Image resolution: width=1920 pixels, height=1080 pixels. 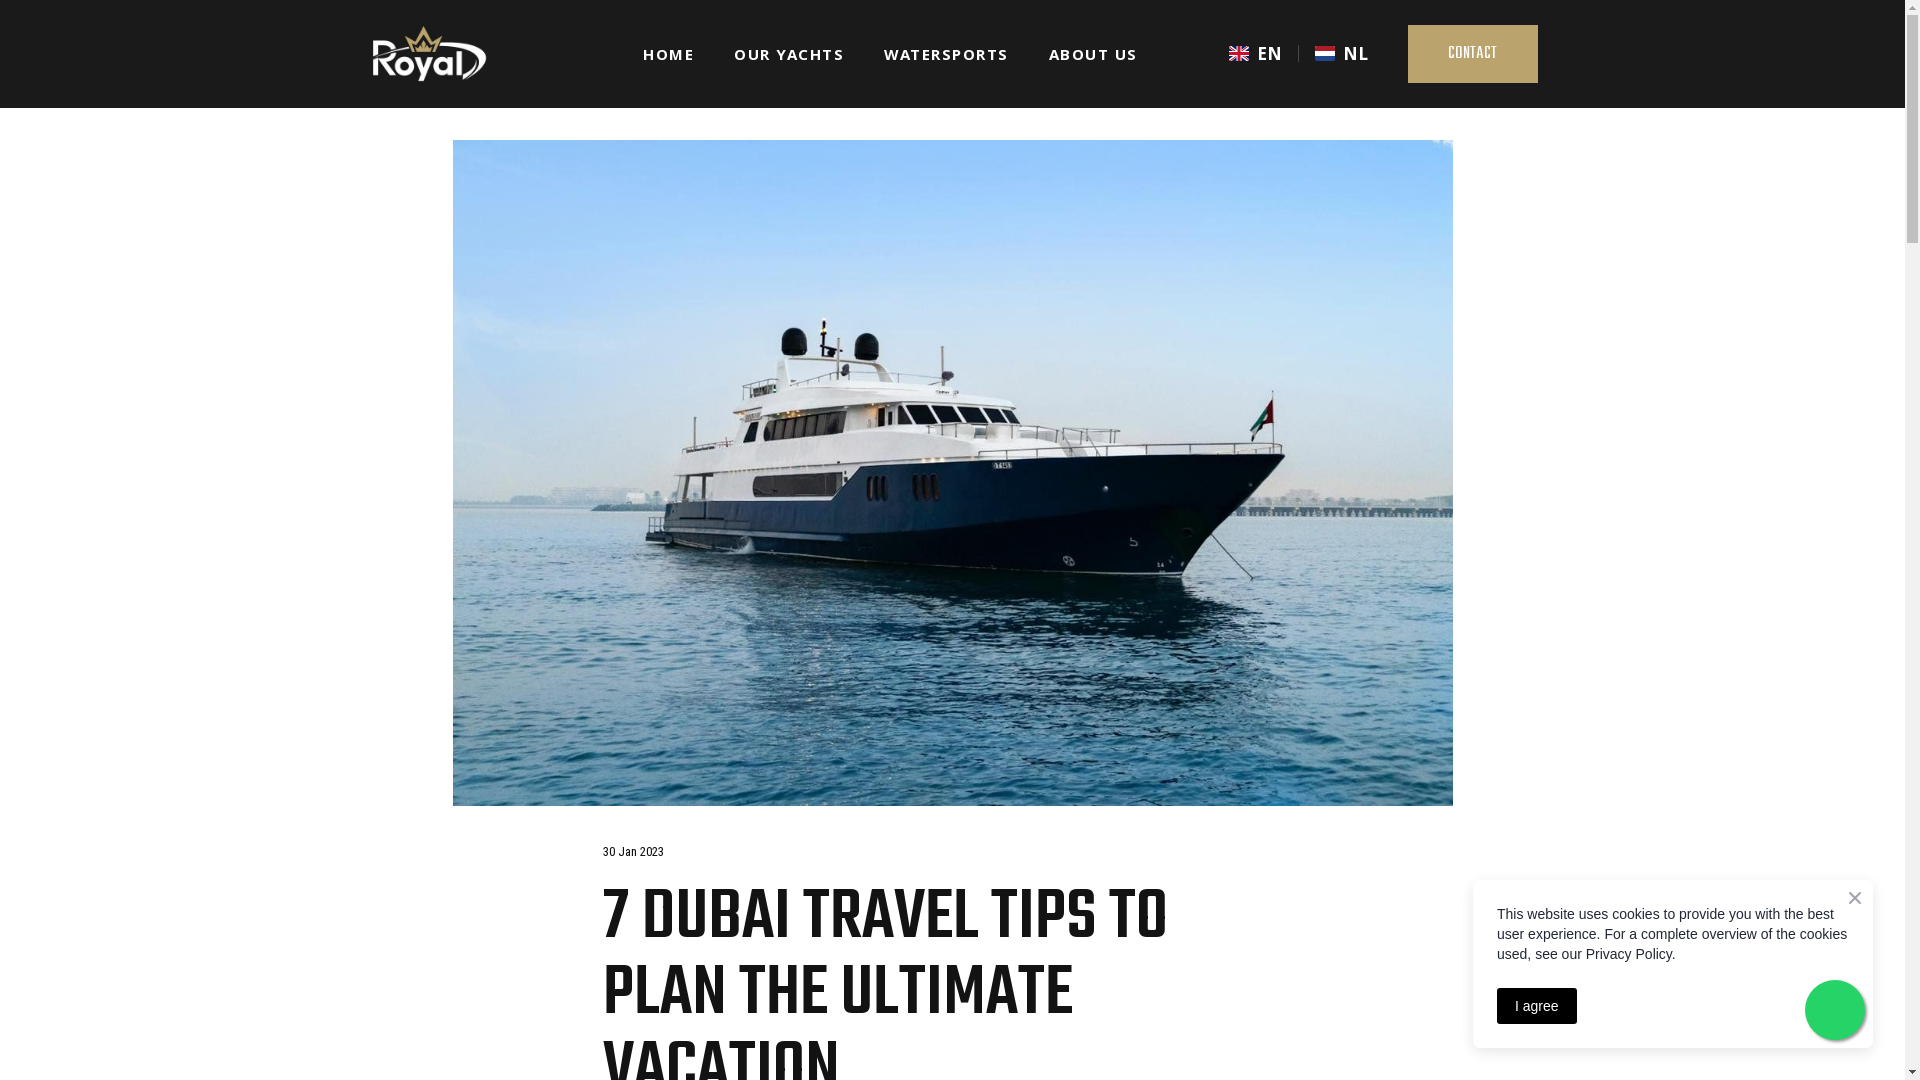 I want to click on HOME, so click(x=668, y=54).